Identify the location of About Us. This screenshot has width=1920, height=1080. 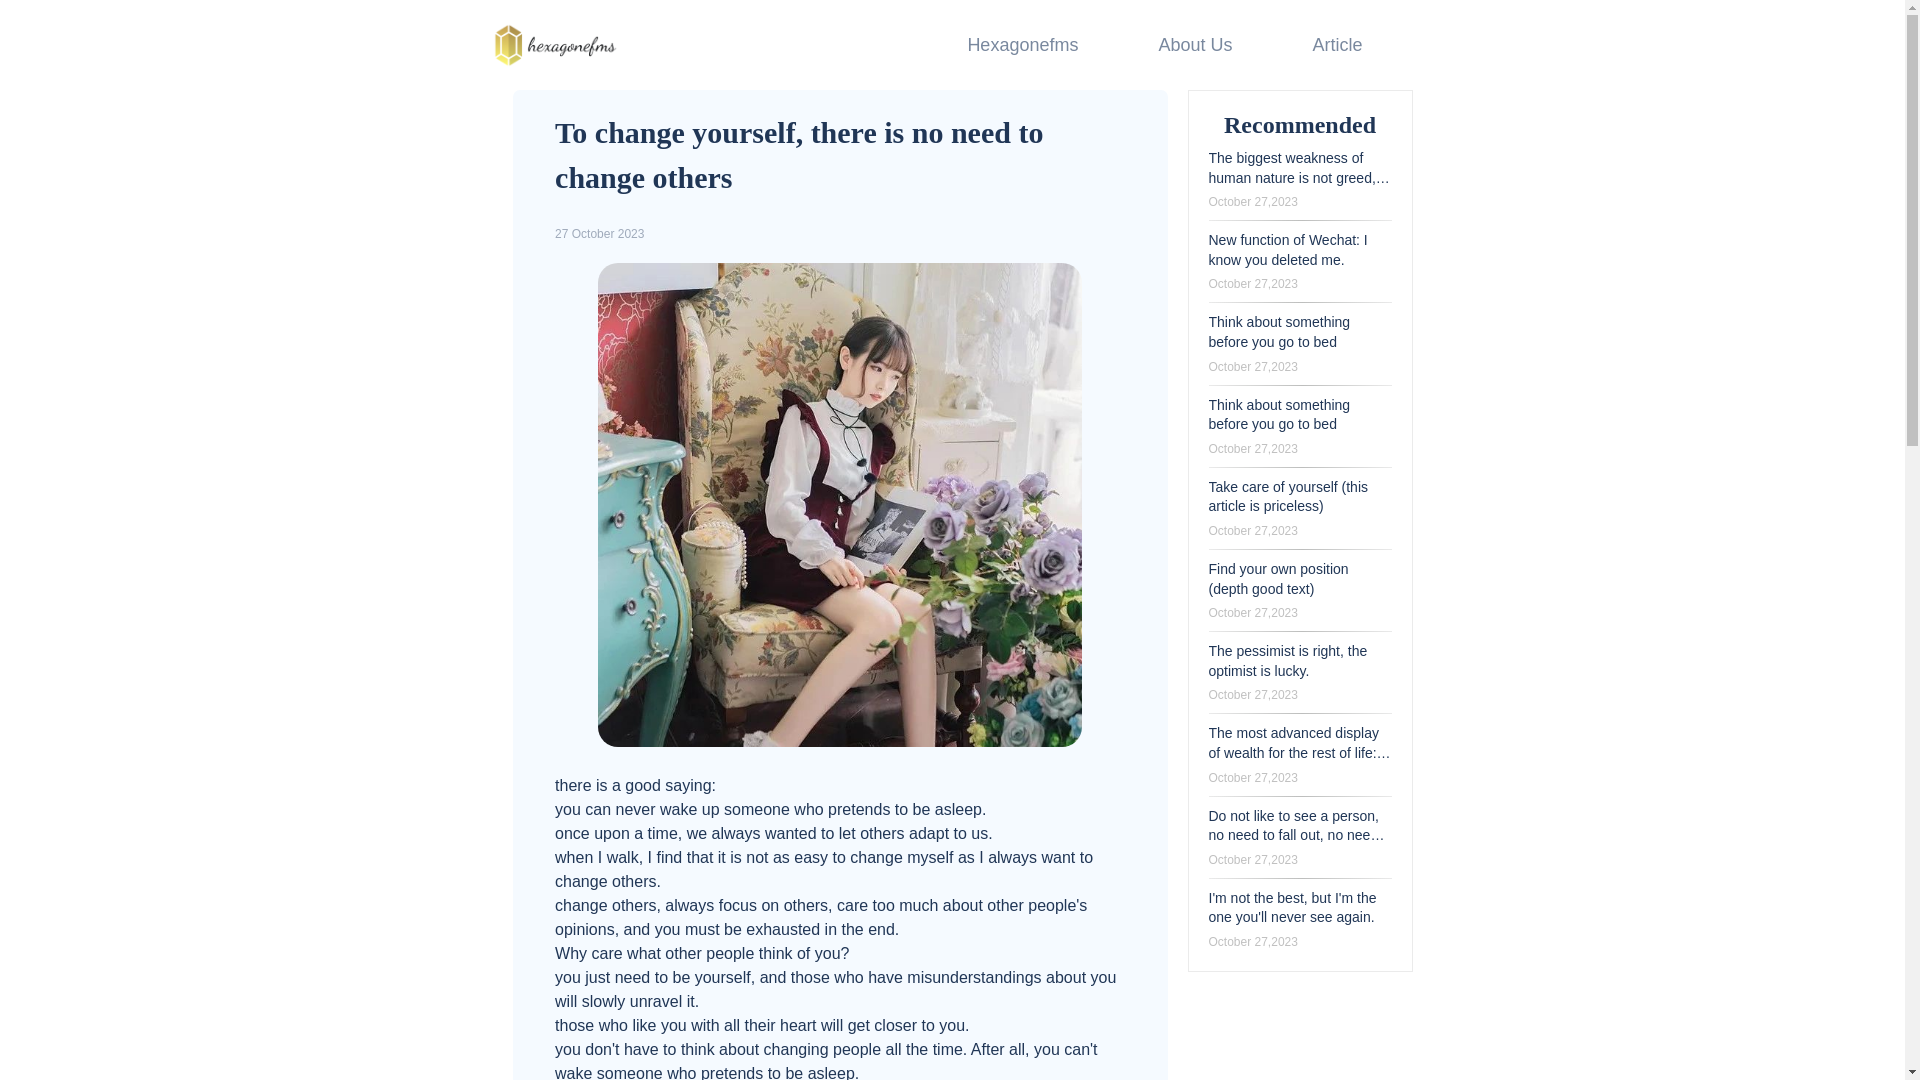
(1194, 44).